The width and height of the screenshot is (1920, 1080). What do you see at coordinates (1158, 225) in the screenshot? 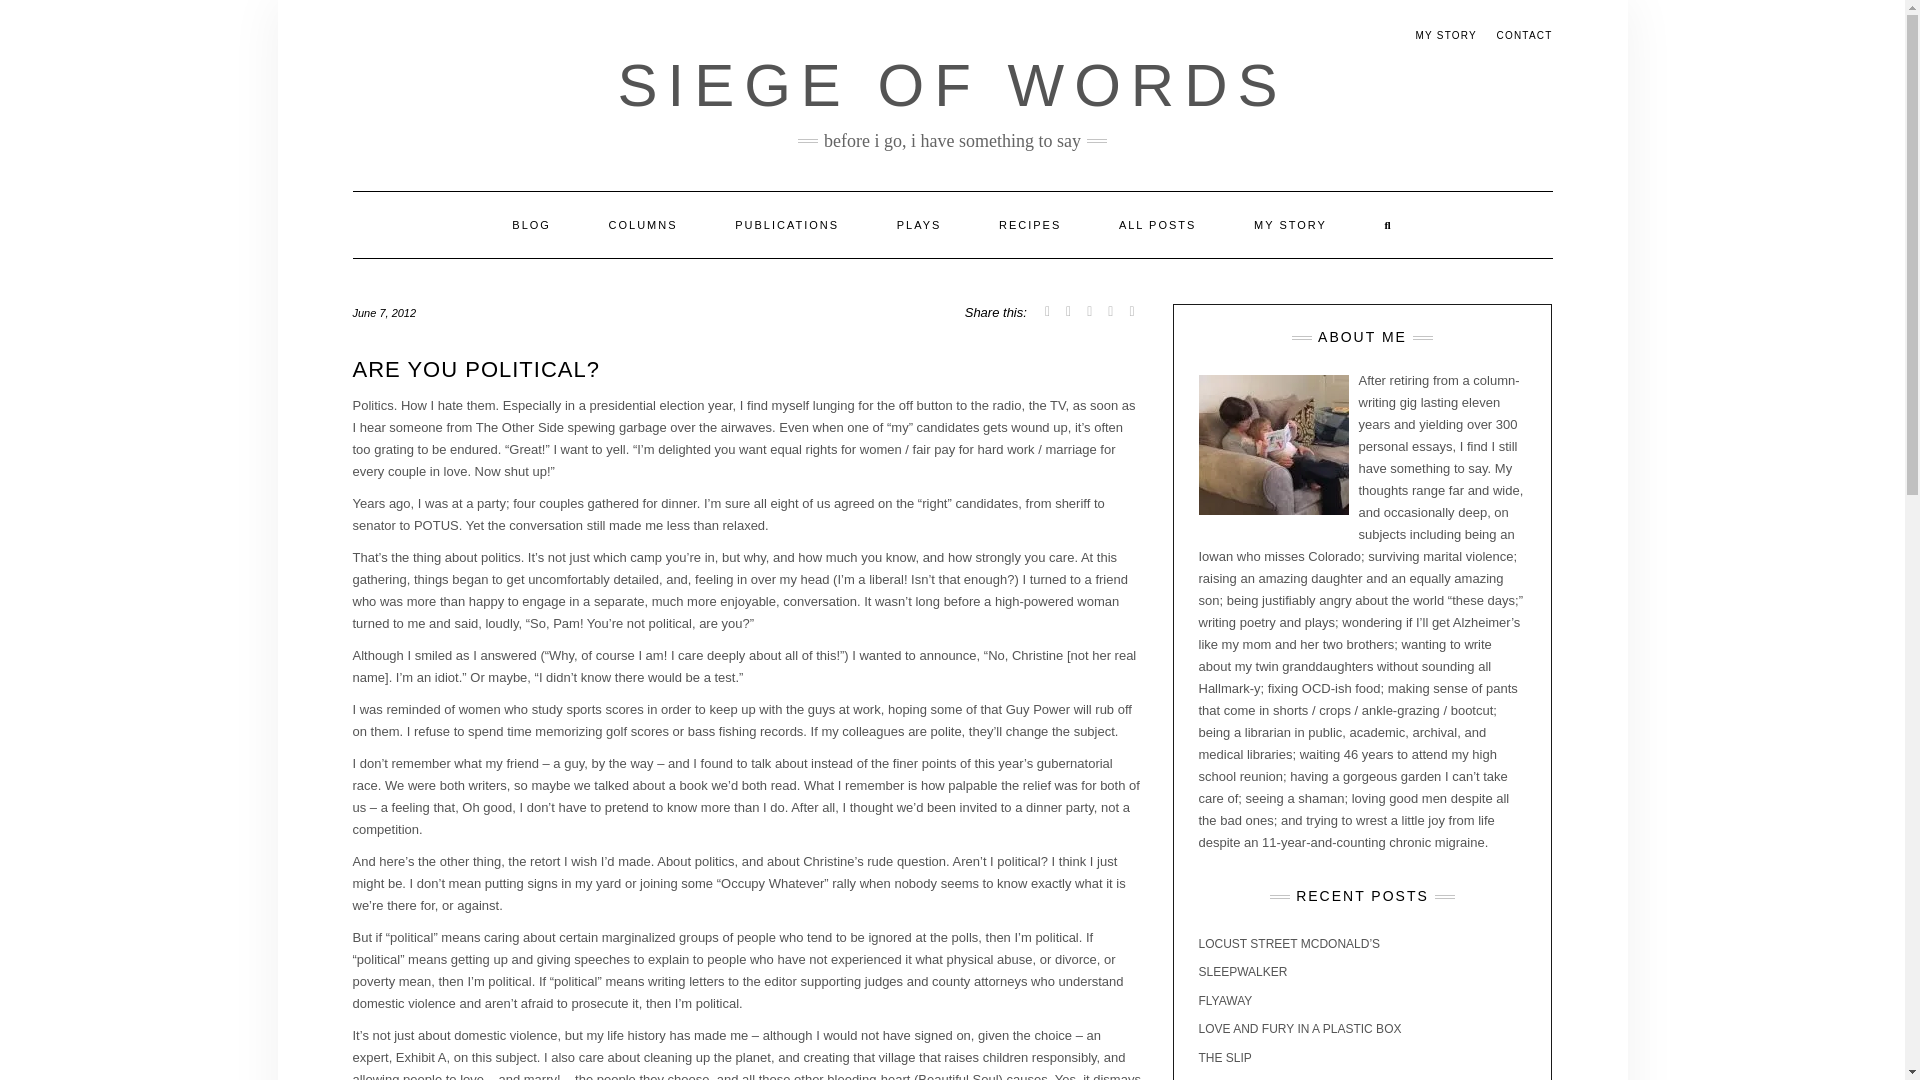
I see `ALL POSTS` at bounding box center [1158, 225].